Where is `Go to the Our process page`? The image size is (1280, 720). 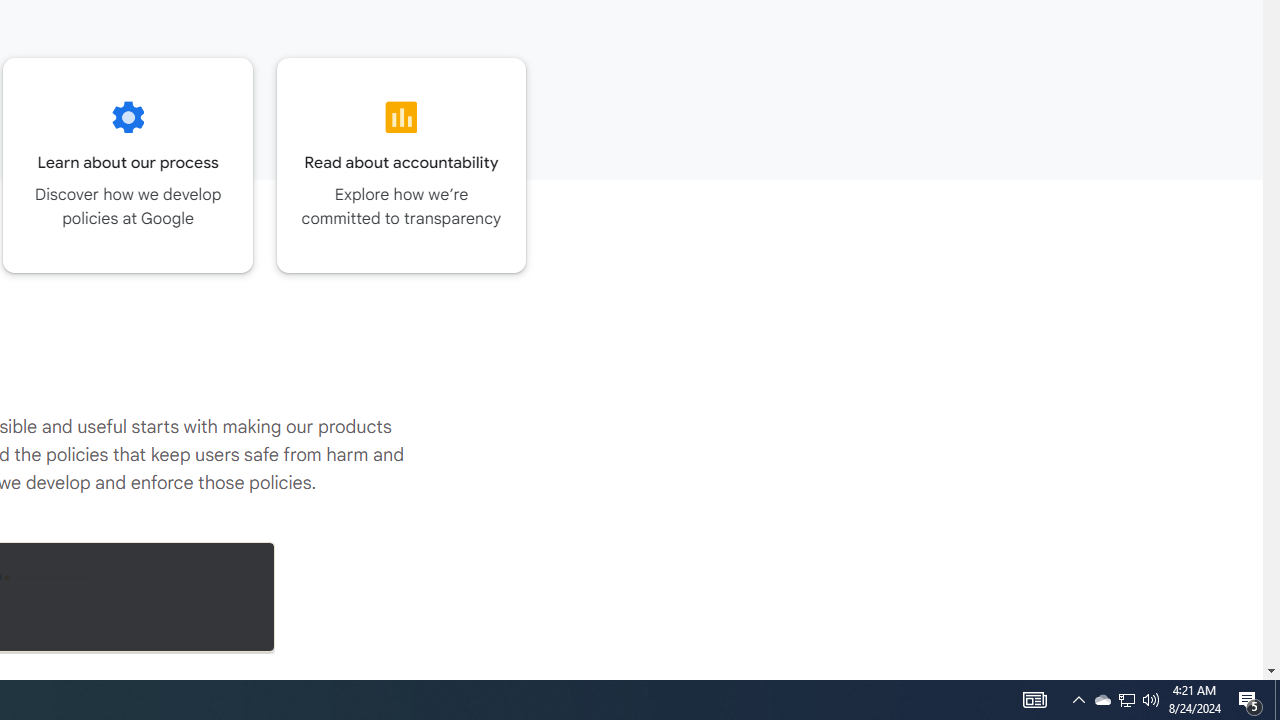
Go to the Our process page is located at coordinates (128, 165).